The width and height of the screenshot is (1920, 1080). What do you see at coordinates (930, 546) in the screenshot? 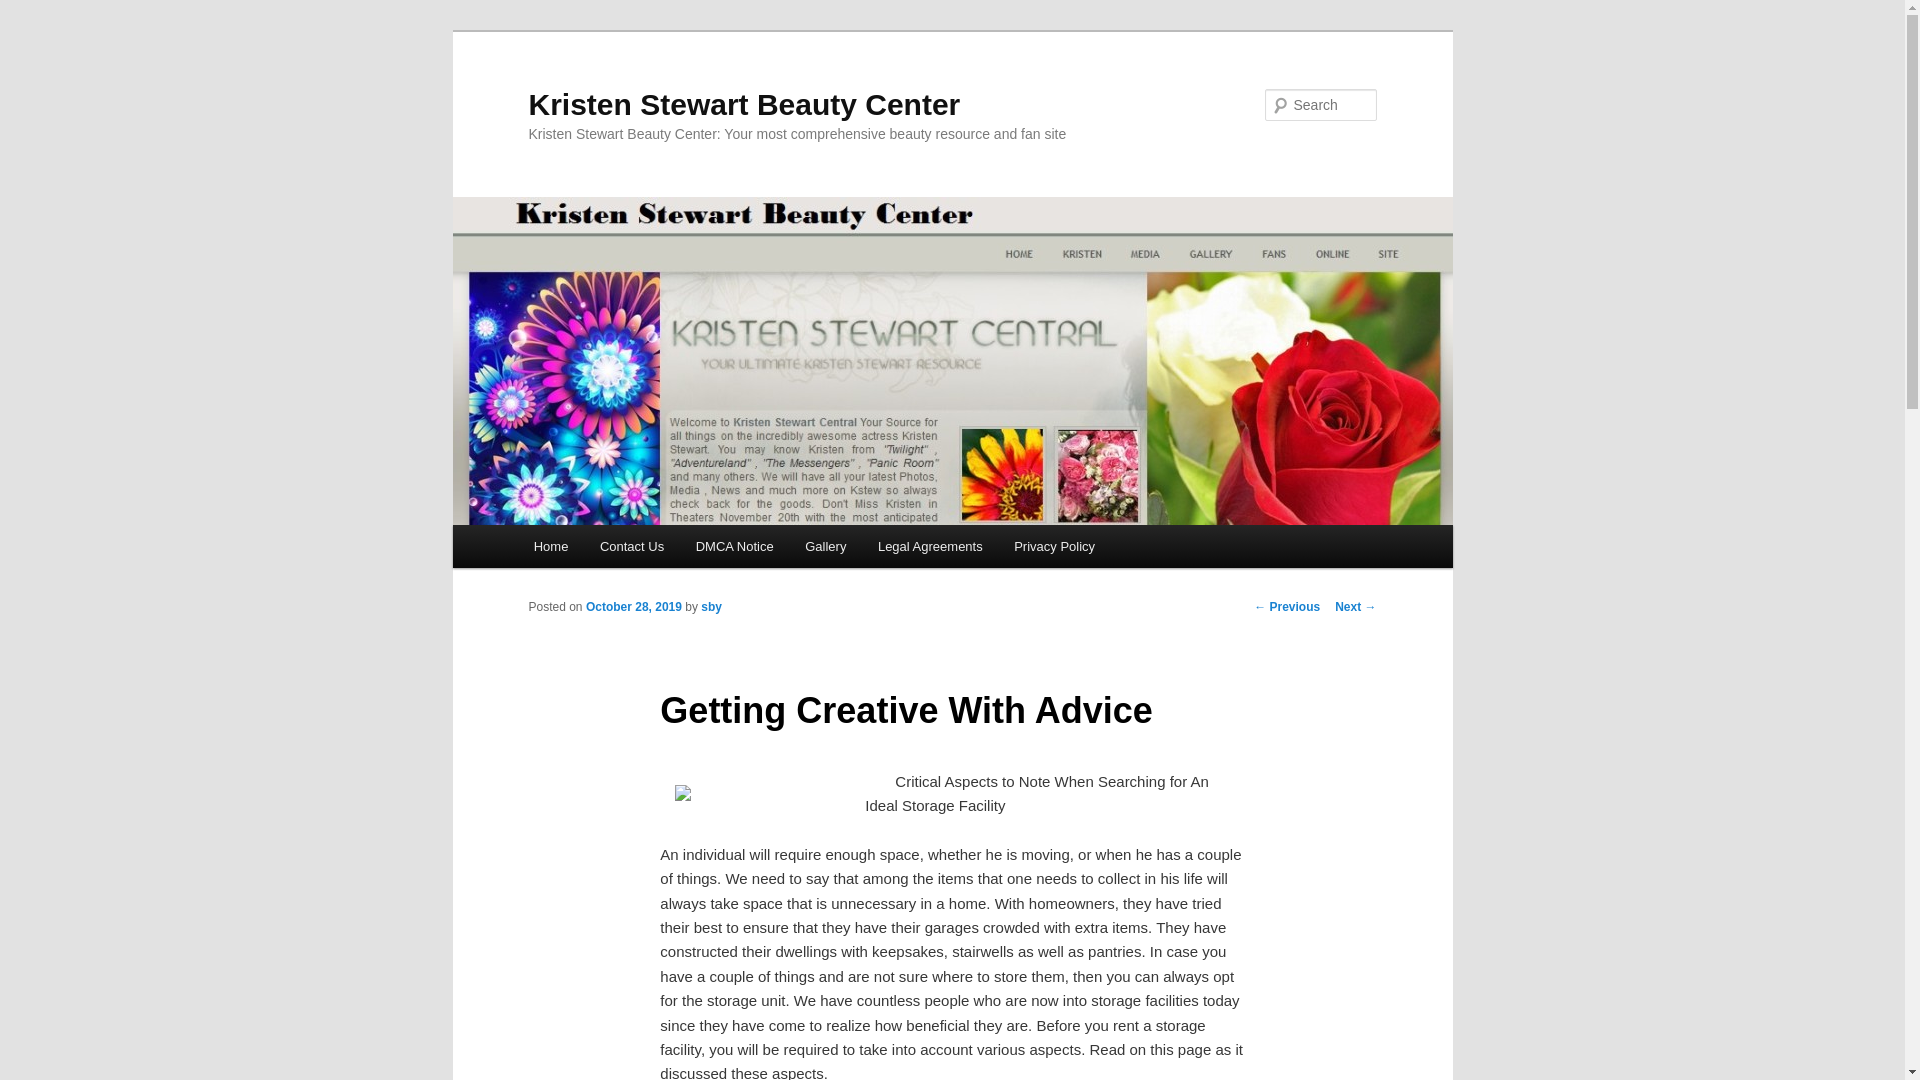
I see `Legal Agreements` at bounding box center [930, 546].